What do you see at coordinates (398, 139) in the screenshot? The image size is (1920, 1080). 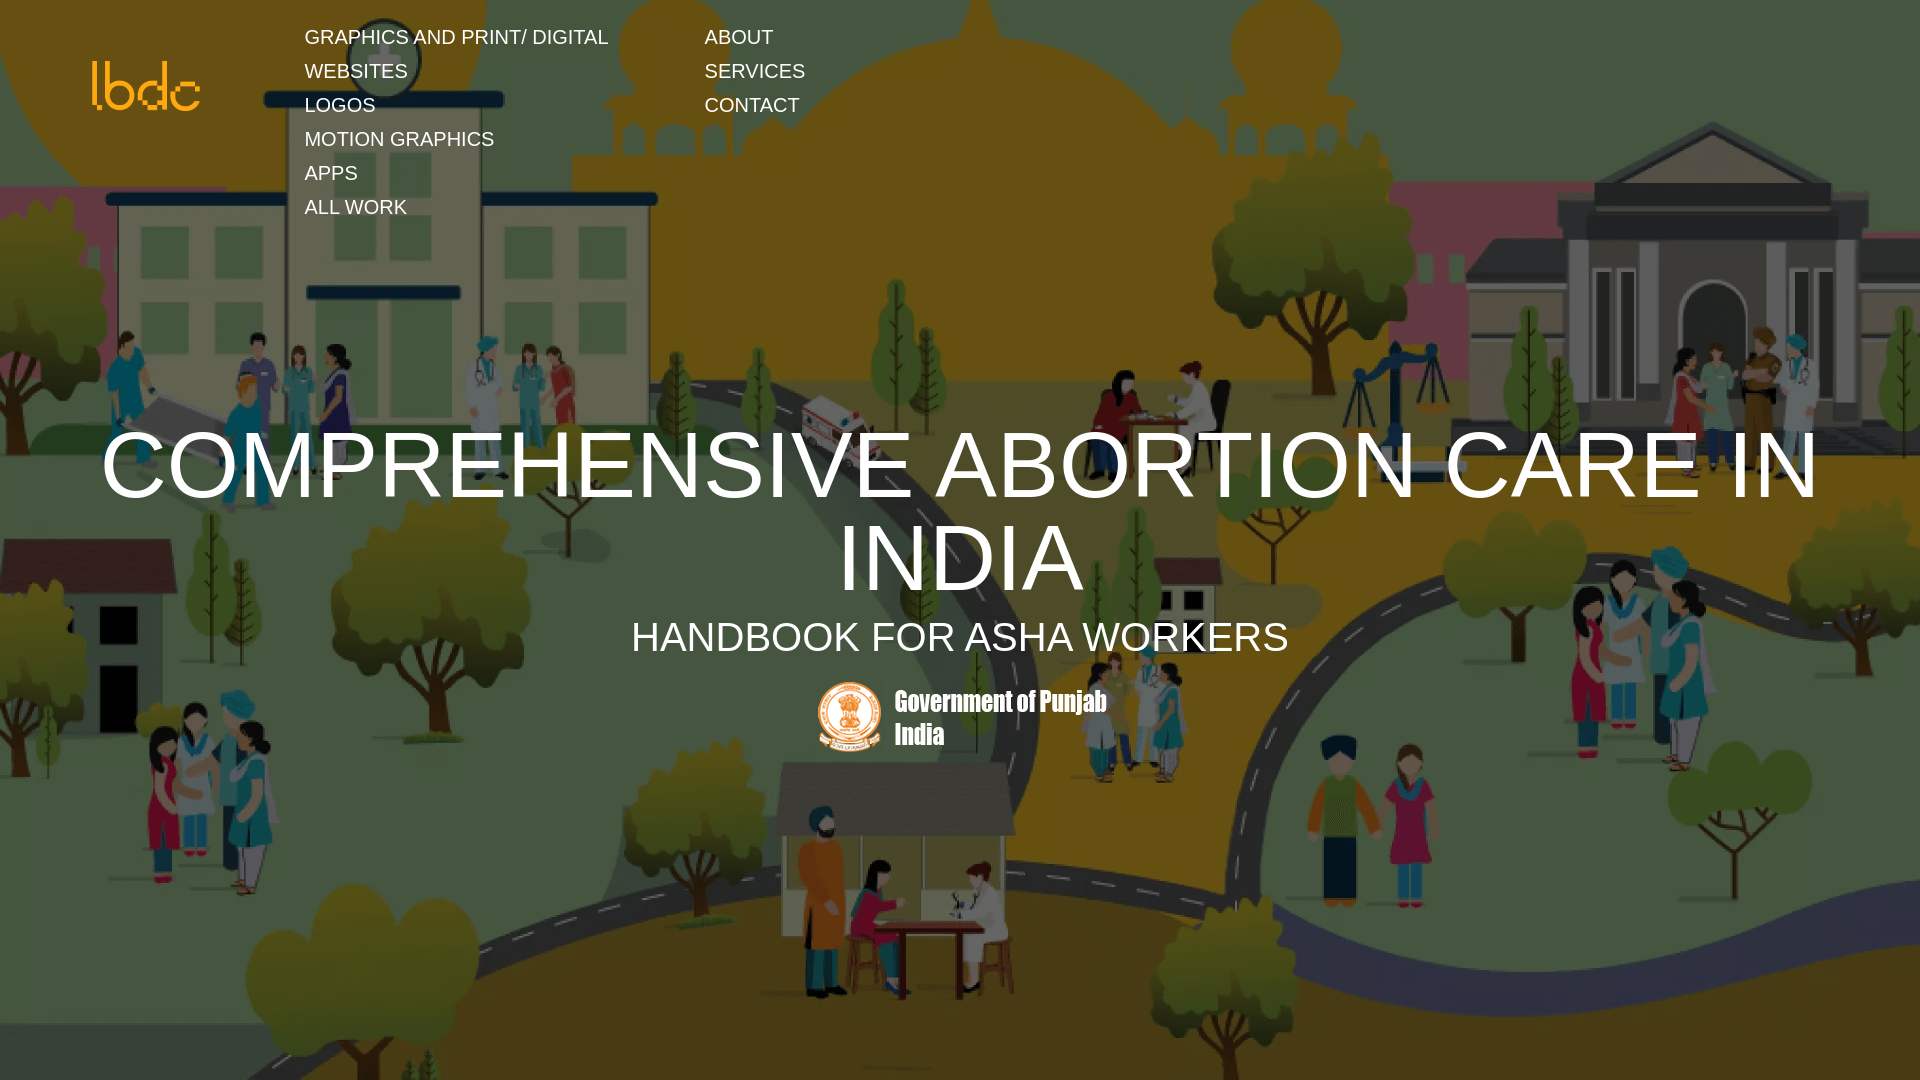 I see `MOTION GRAPHICS` at bounding box center [398, 139].